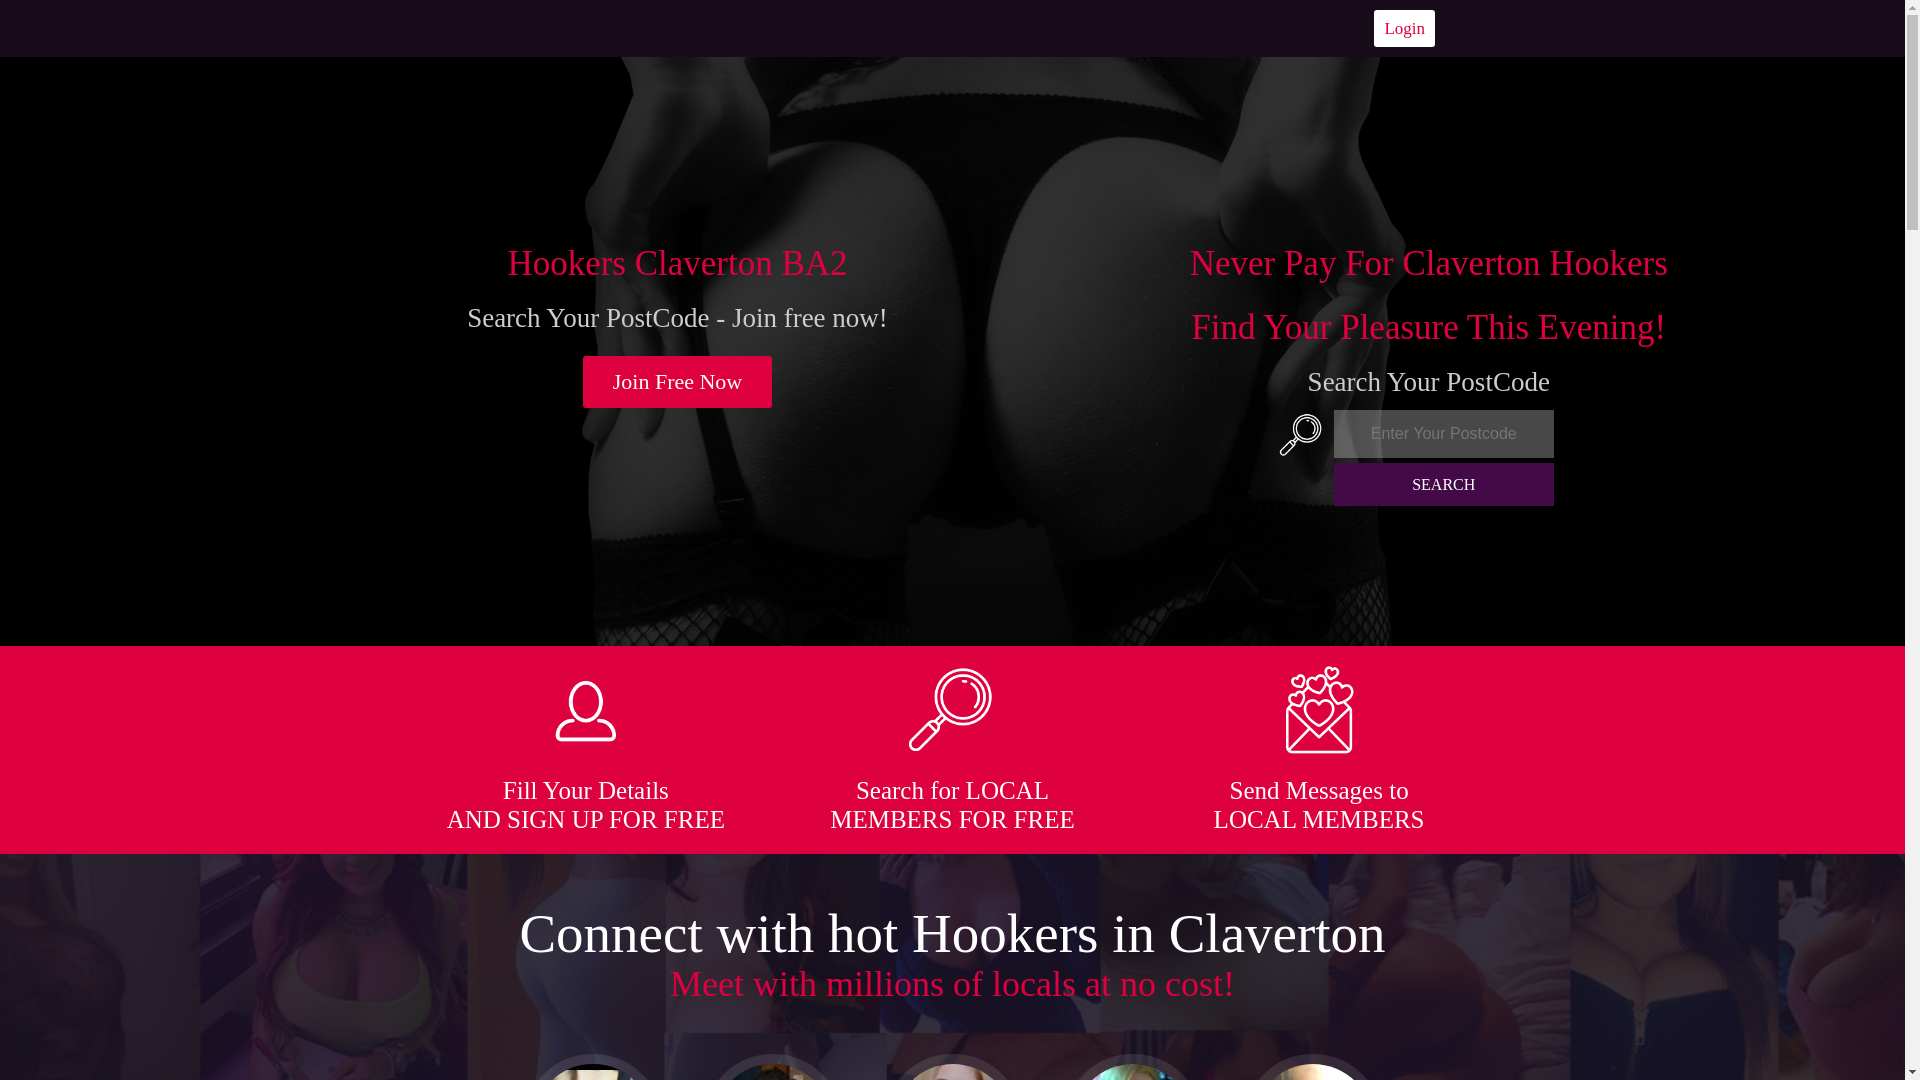  I want to click on Join, so click(678, 382).